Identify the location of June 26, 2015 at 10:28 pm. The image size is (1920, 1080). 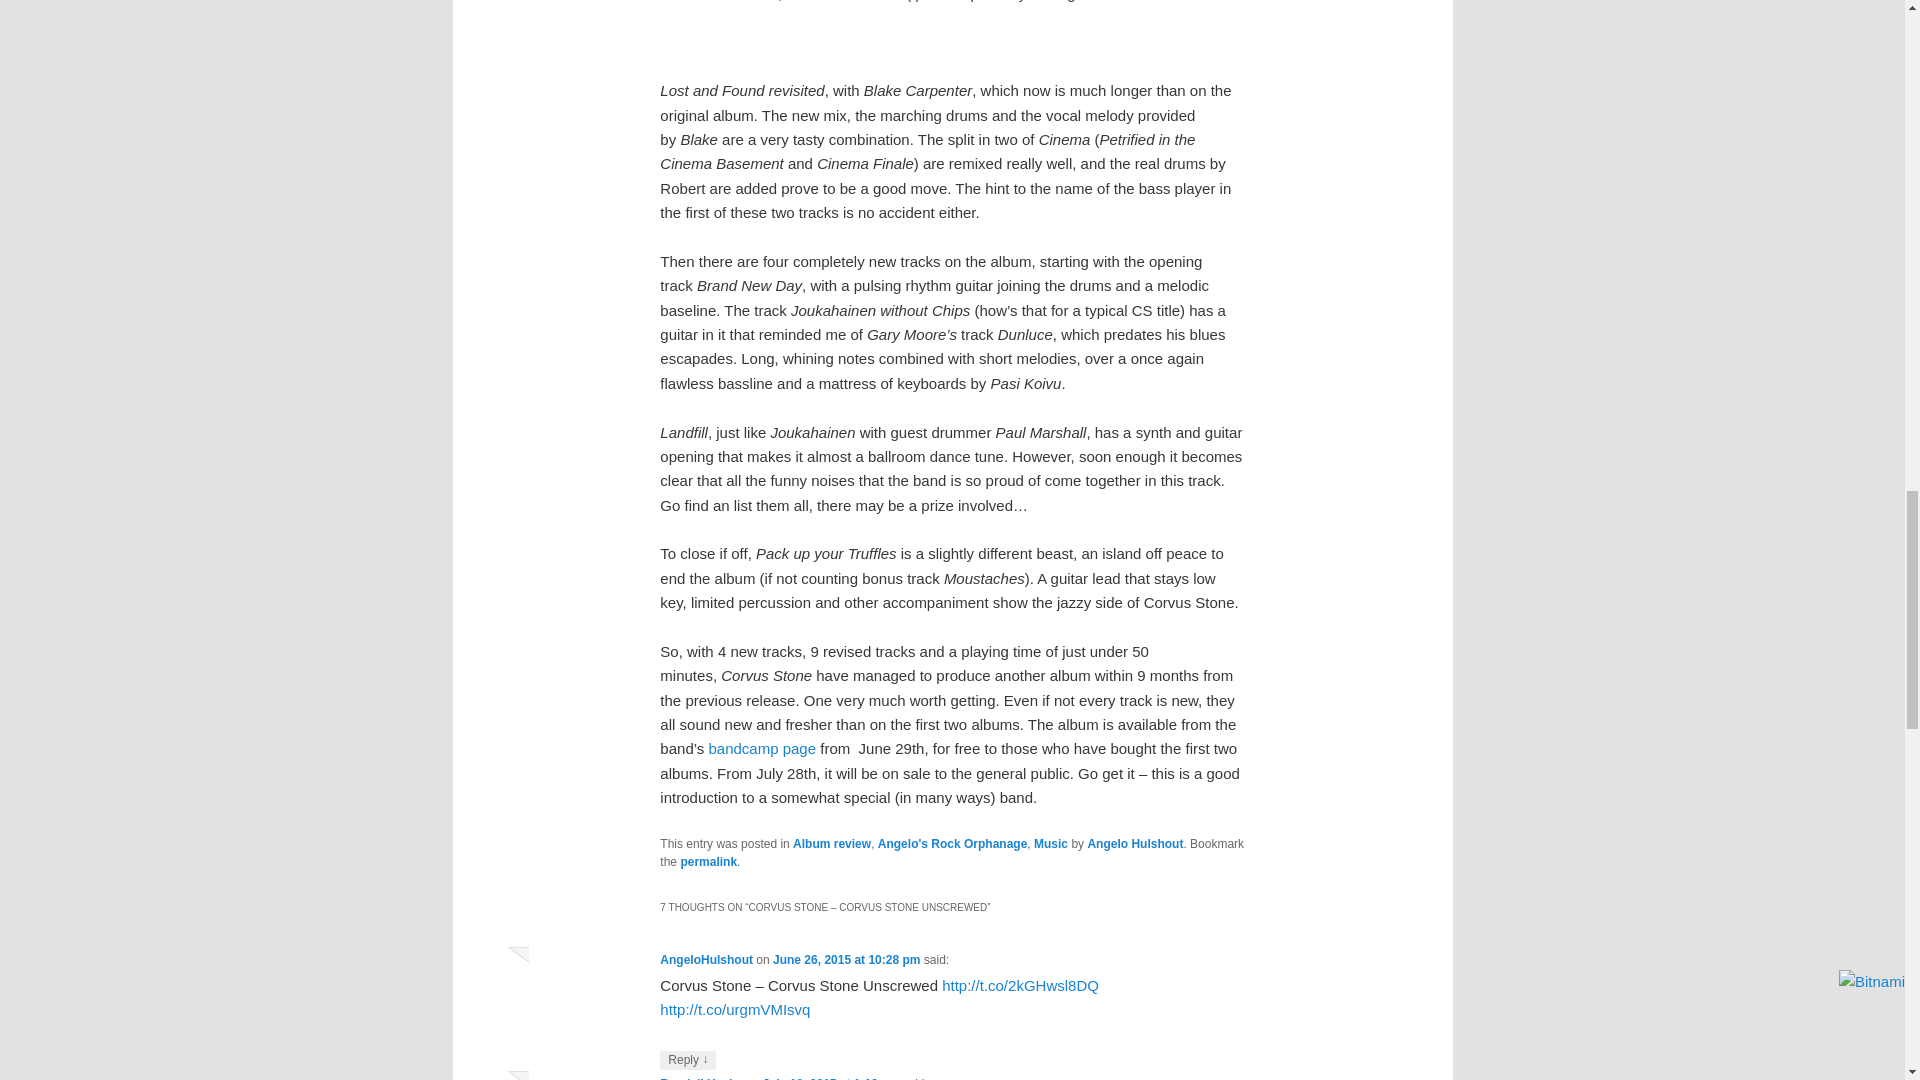
(846, 959).